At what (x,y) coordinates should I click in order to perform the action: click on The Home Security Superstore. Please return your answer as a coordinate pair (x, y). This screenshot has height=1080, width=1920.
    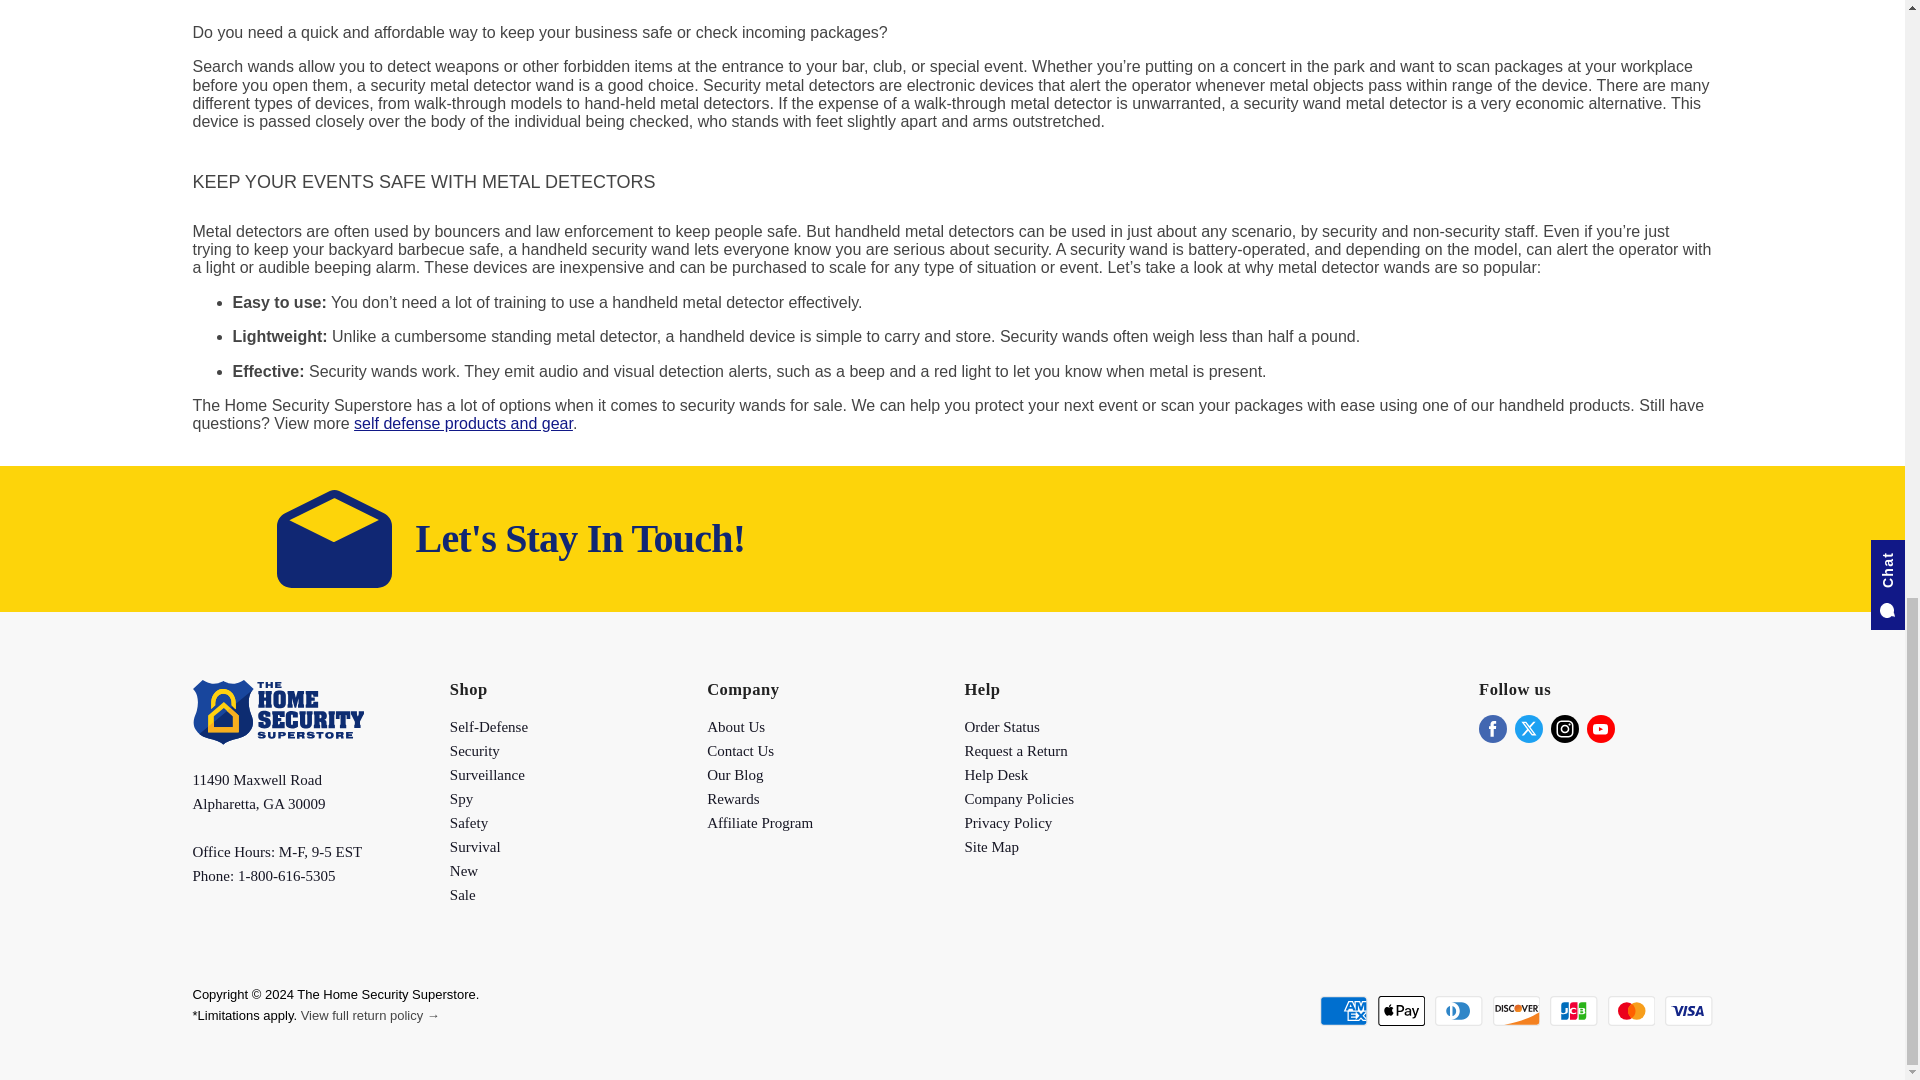
    Looking at the image, I should click on (277, 740).